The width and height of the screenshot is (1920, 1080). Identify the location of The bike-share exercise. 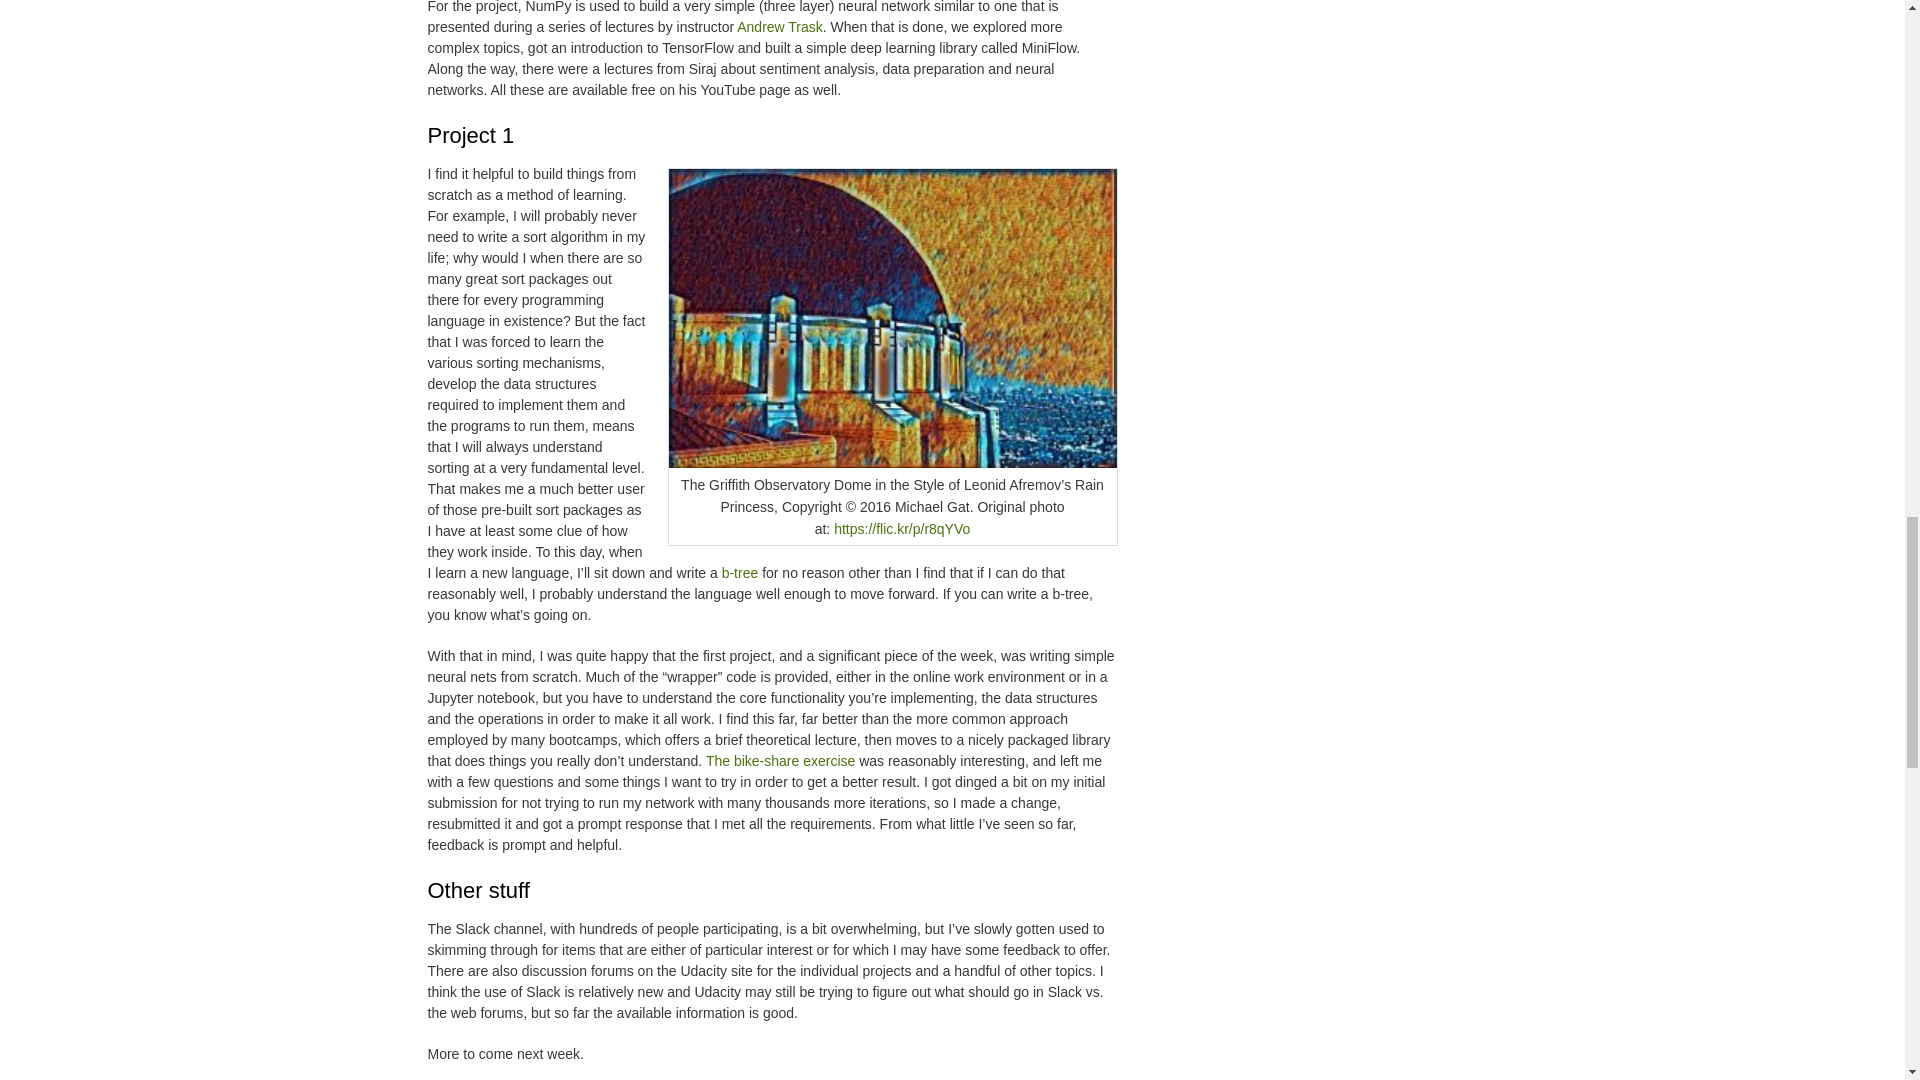
(780, 760).